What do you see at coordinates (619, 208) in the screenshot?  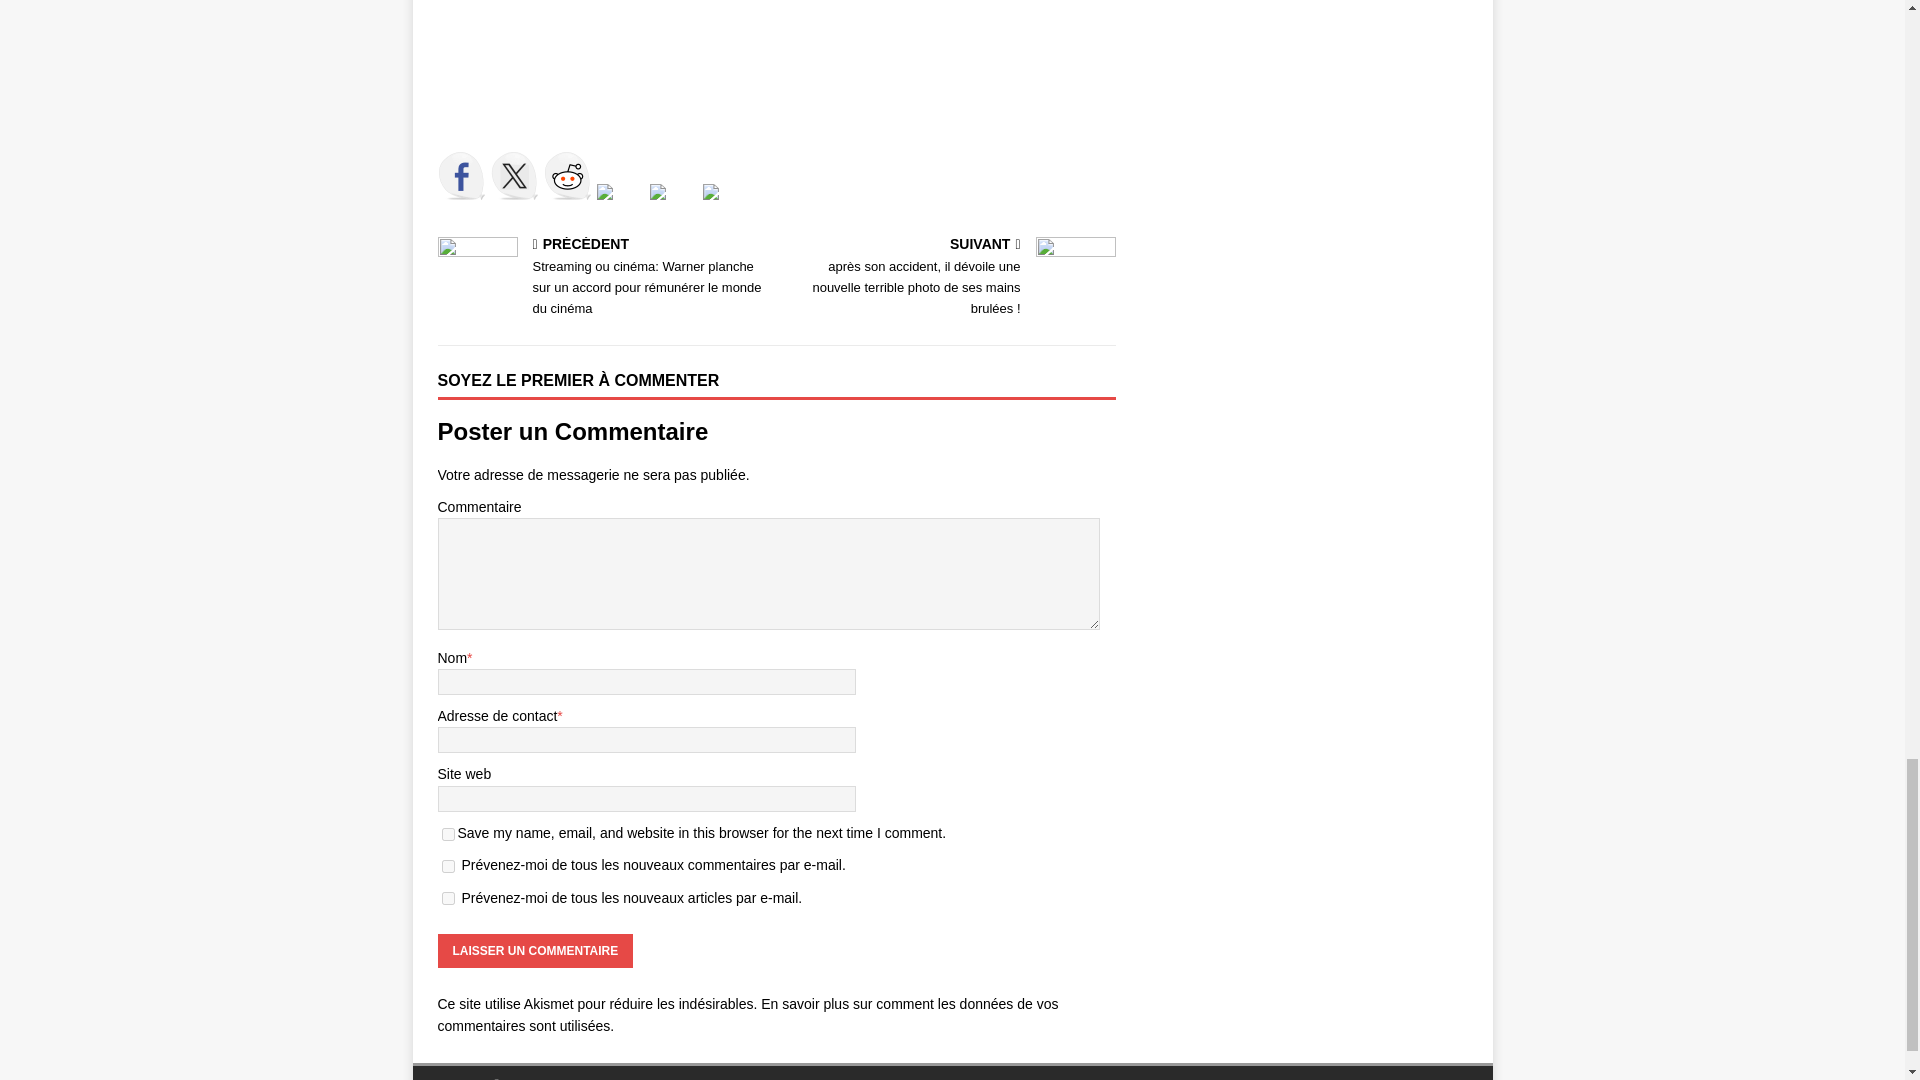 I see `Pin it with Pinterest` at bounding box center [619, 208].